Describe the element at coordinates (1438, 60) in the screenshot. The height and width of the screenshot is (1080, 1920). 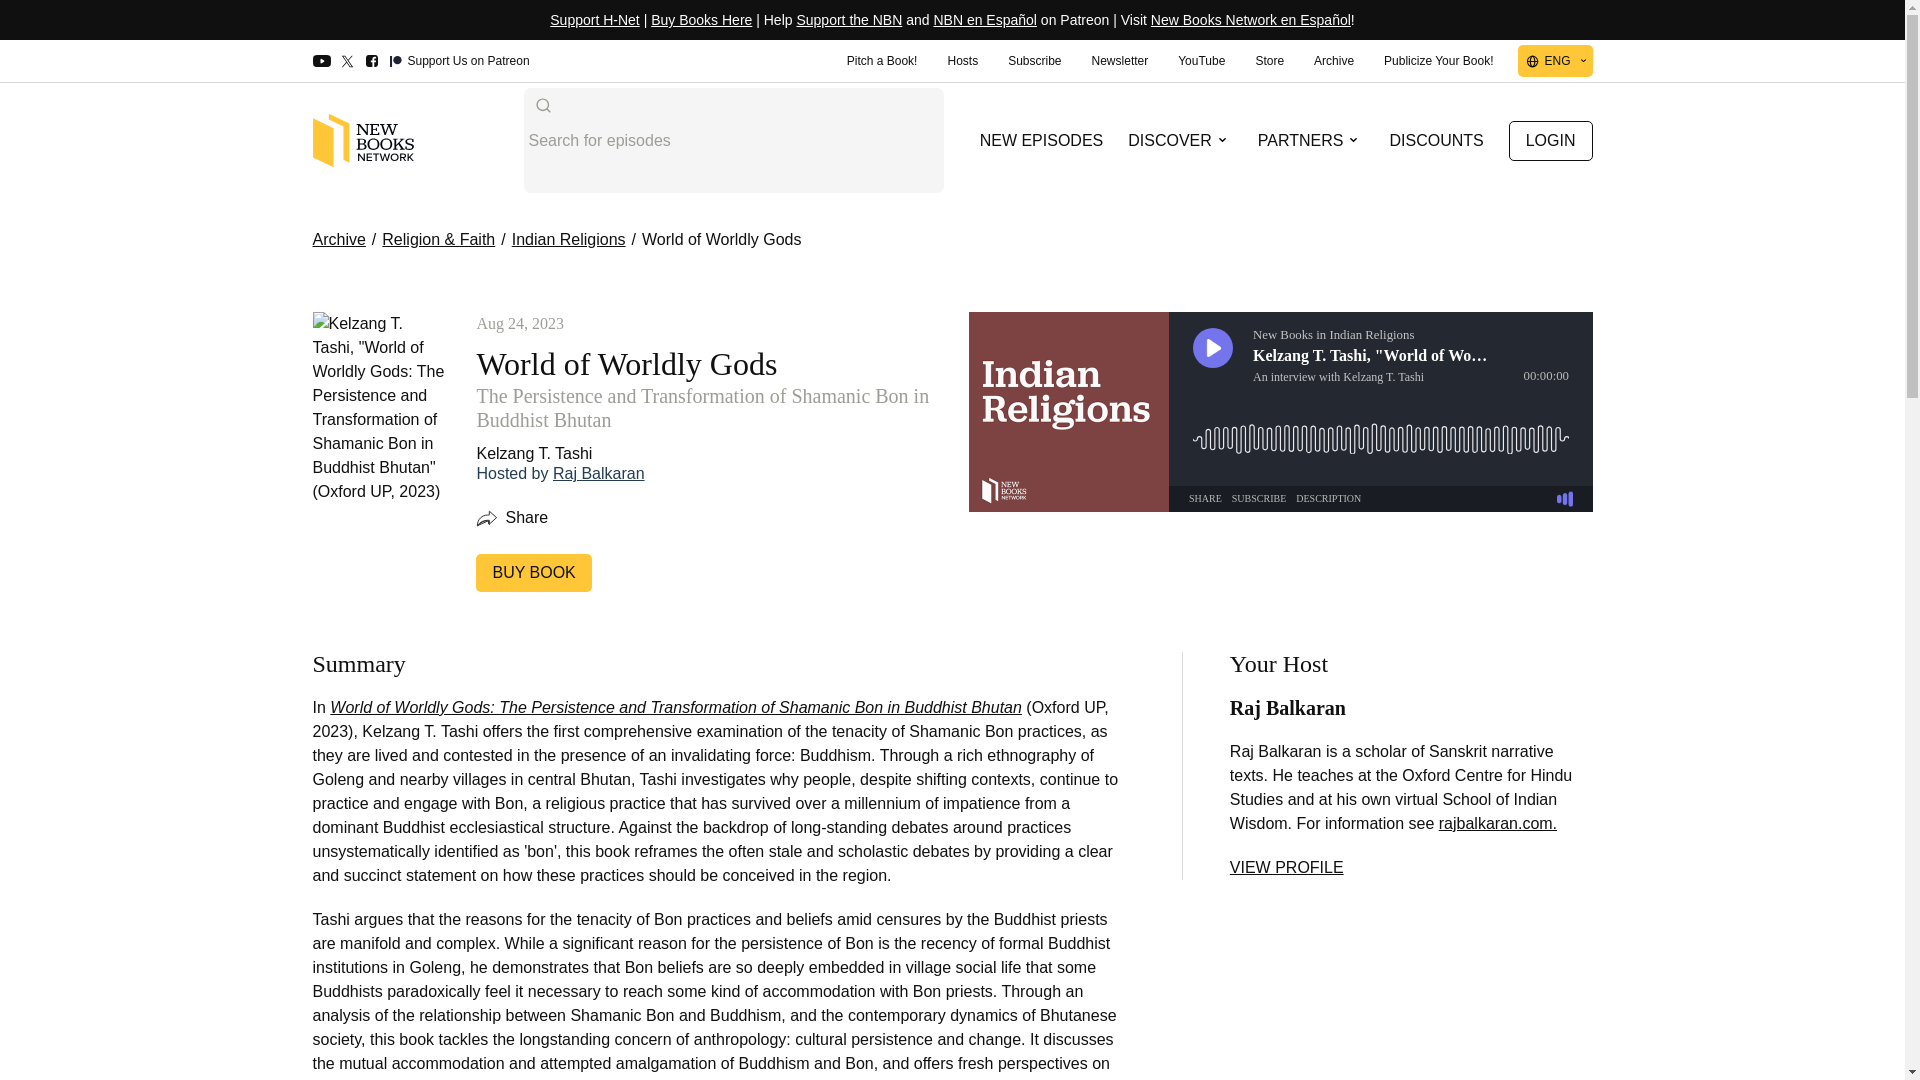
I see `Publicize Your Book!` at that location.